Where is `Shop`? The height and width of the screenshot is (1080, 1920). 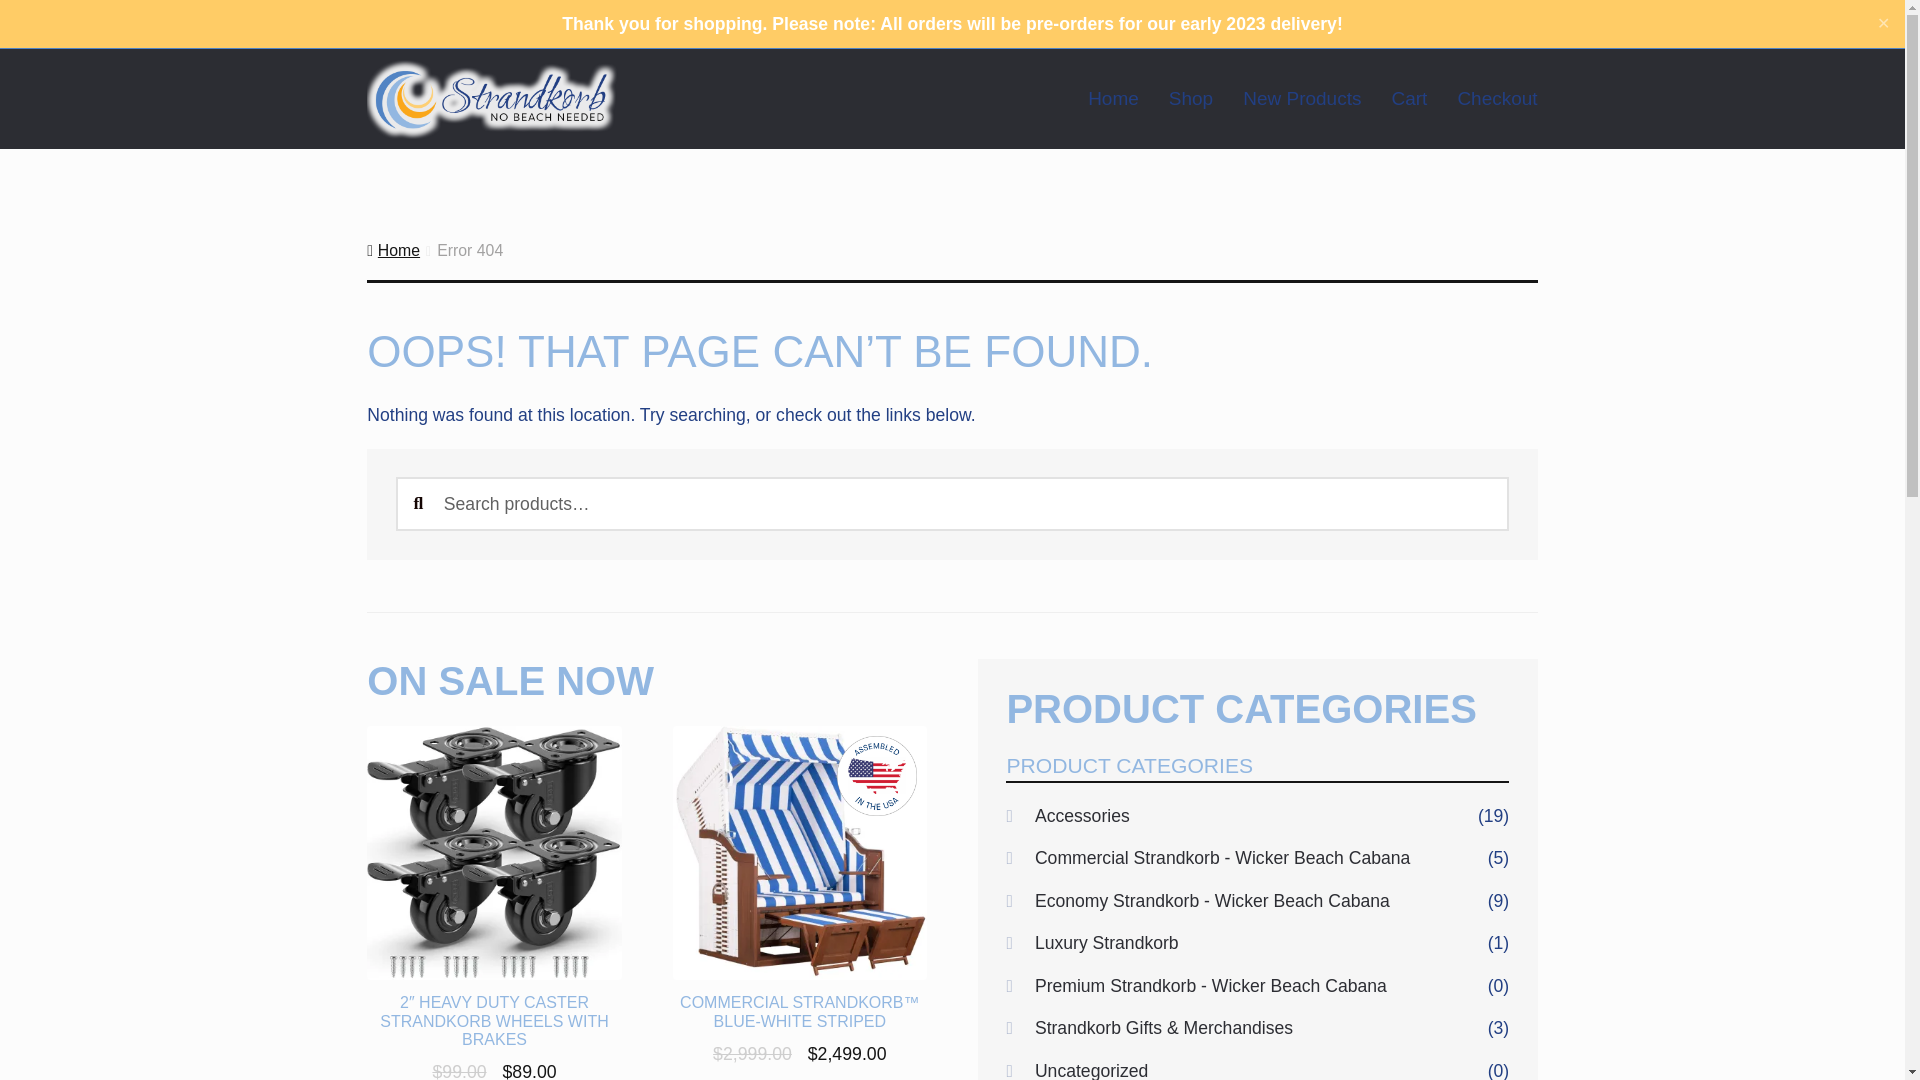
Shop is located at coordinates (1176, 98).